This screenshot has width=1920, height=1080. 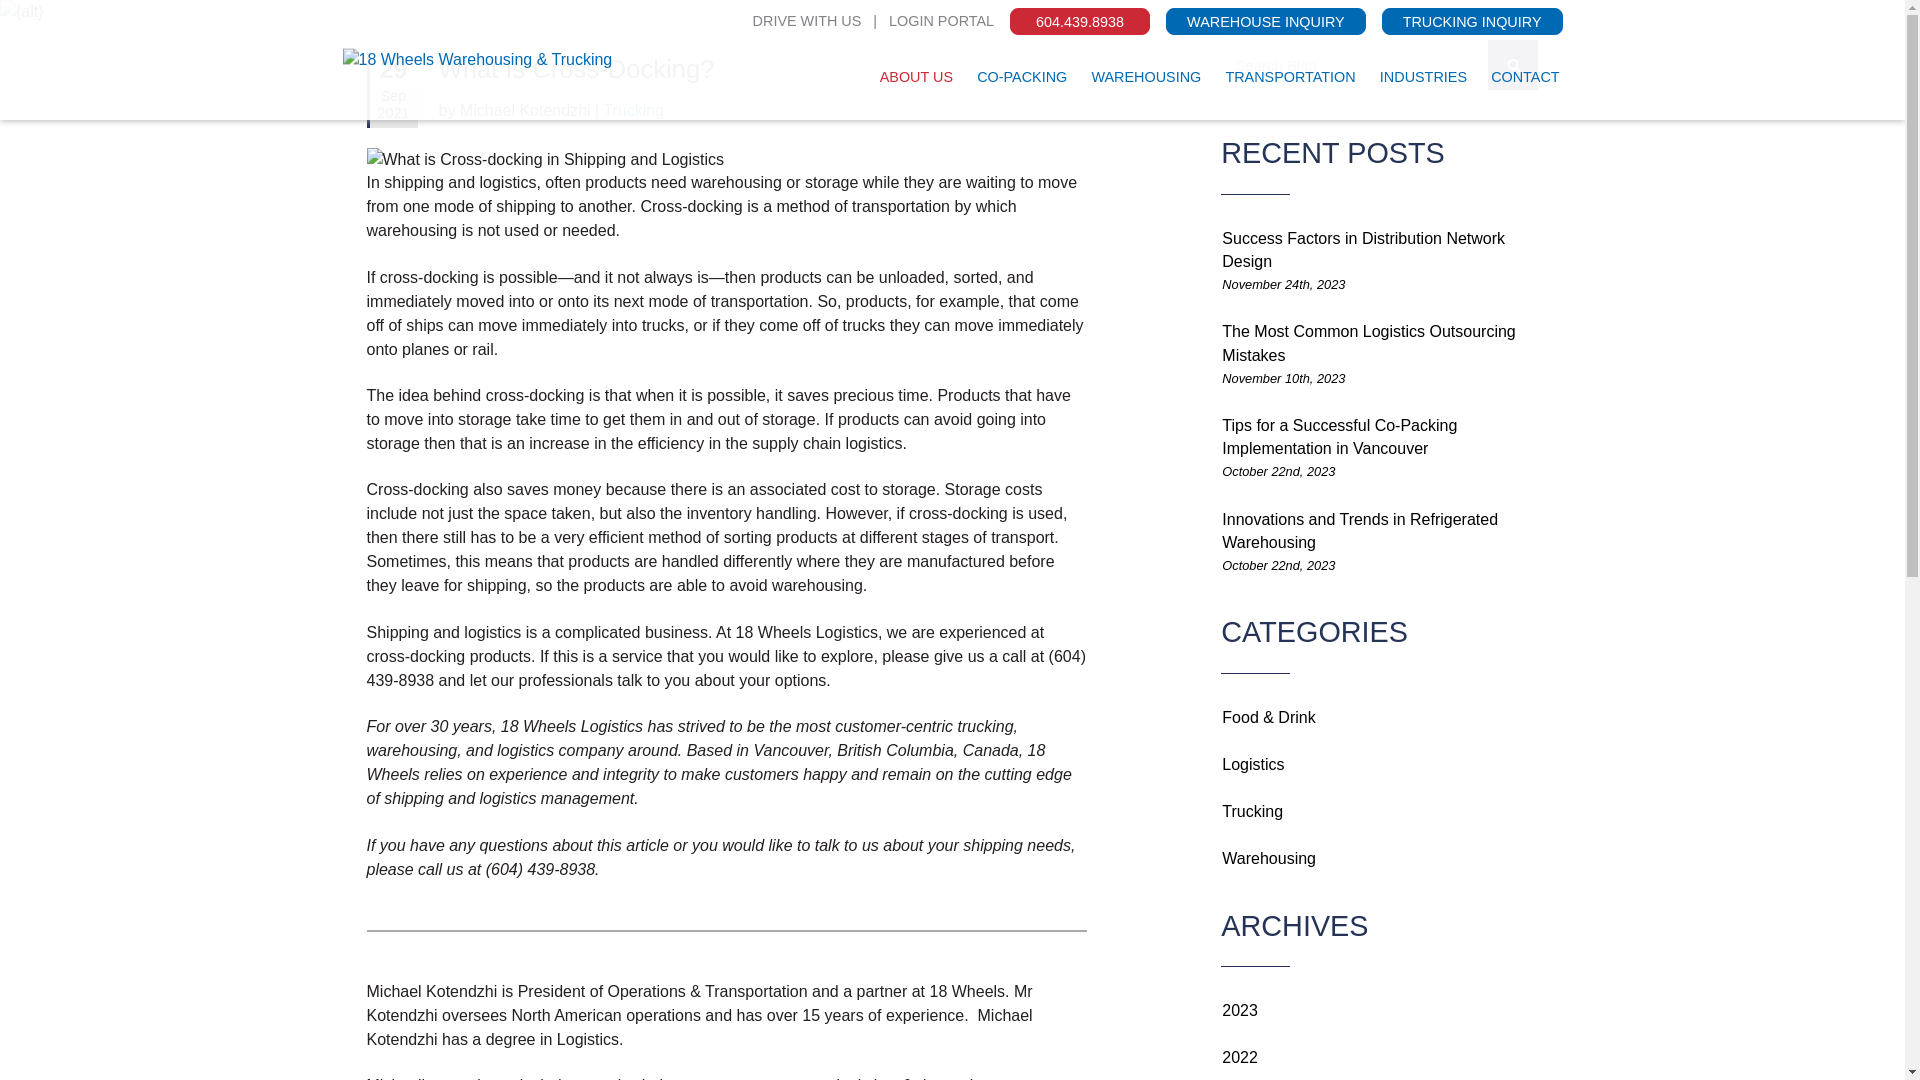 What do you see at coordinates (808, 22) in the screenshot?
I see `DRIVE WITH US` at bounding box center [808, 22].